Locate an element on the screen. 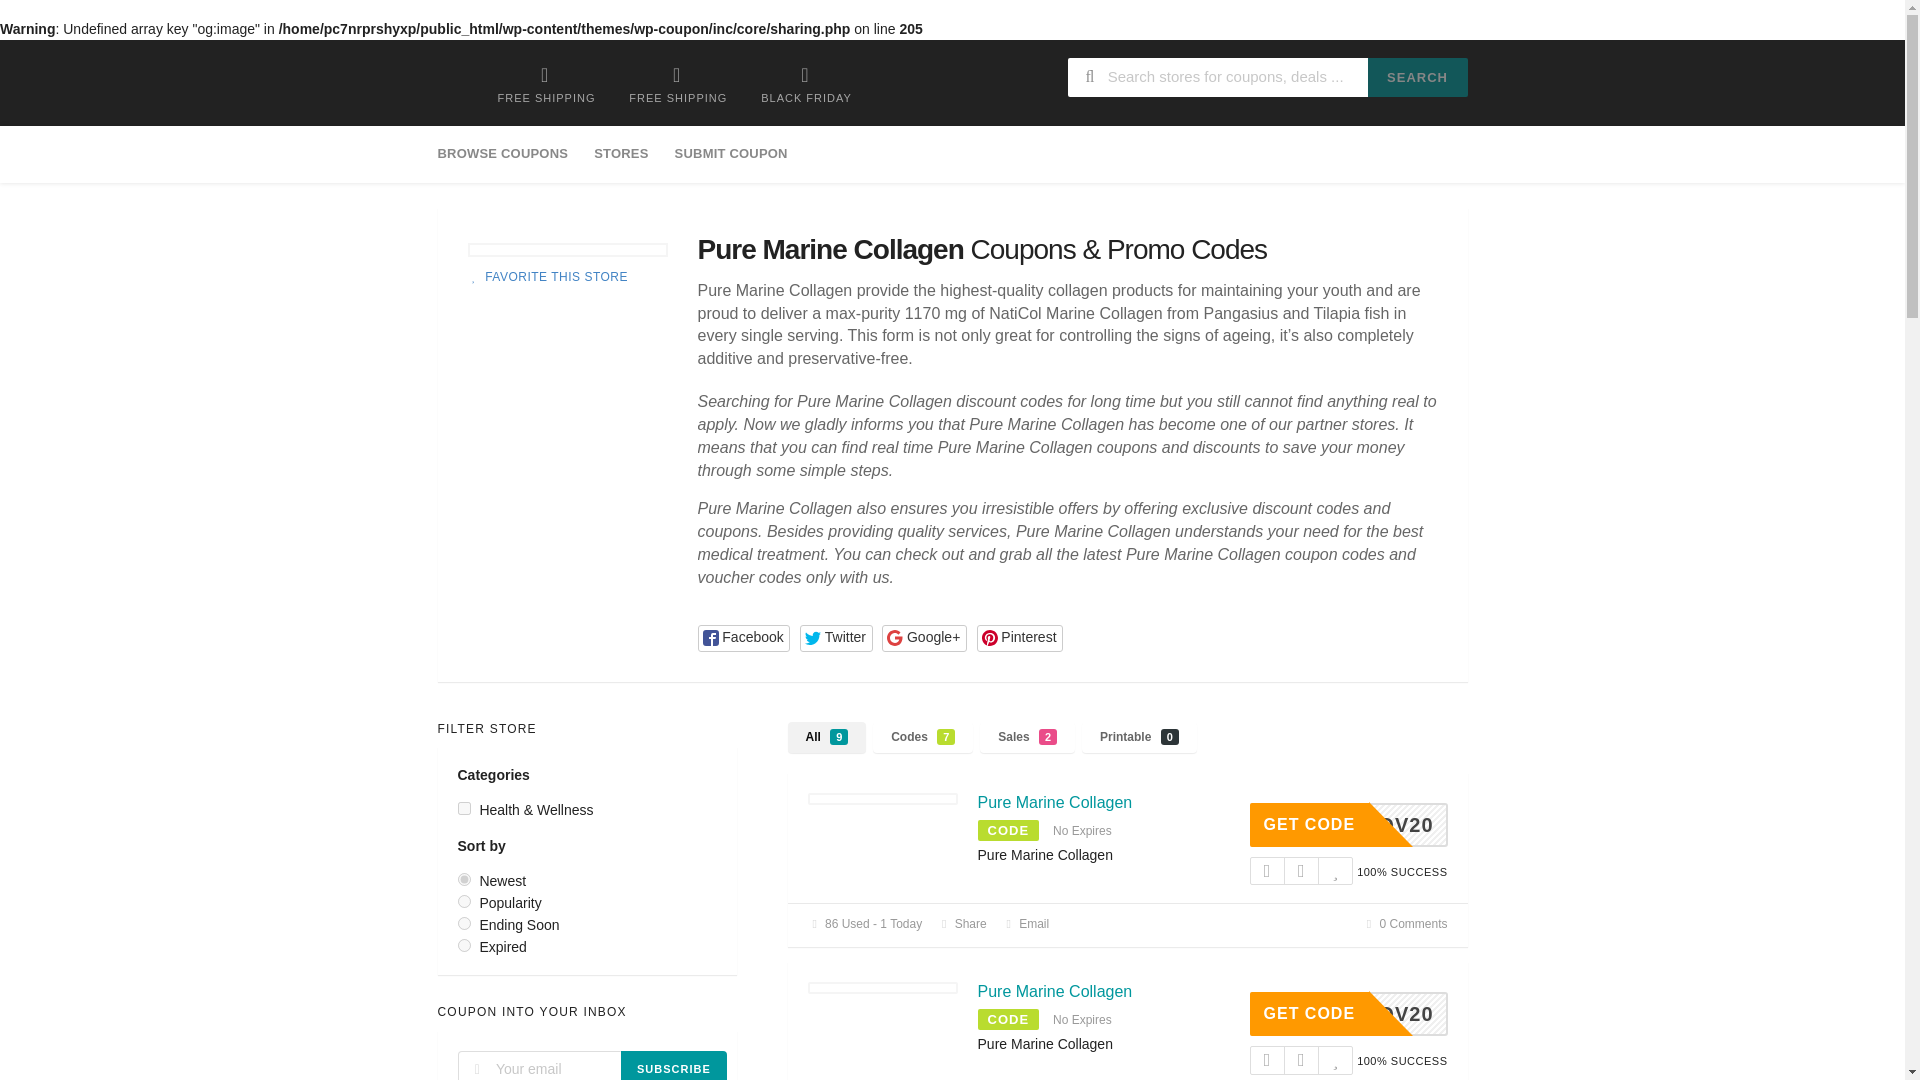 This screenshot has height=1080, width=1920. 0 Comments is located at coordinates (1404, 923).